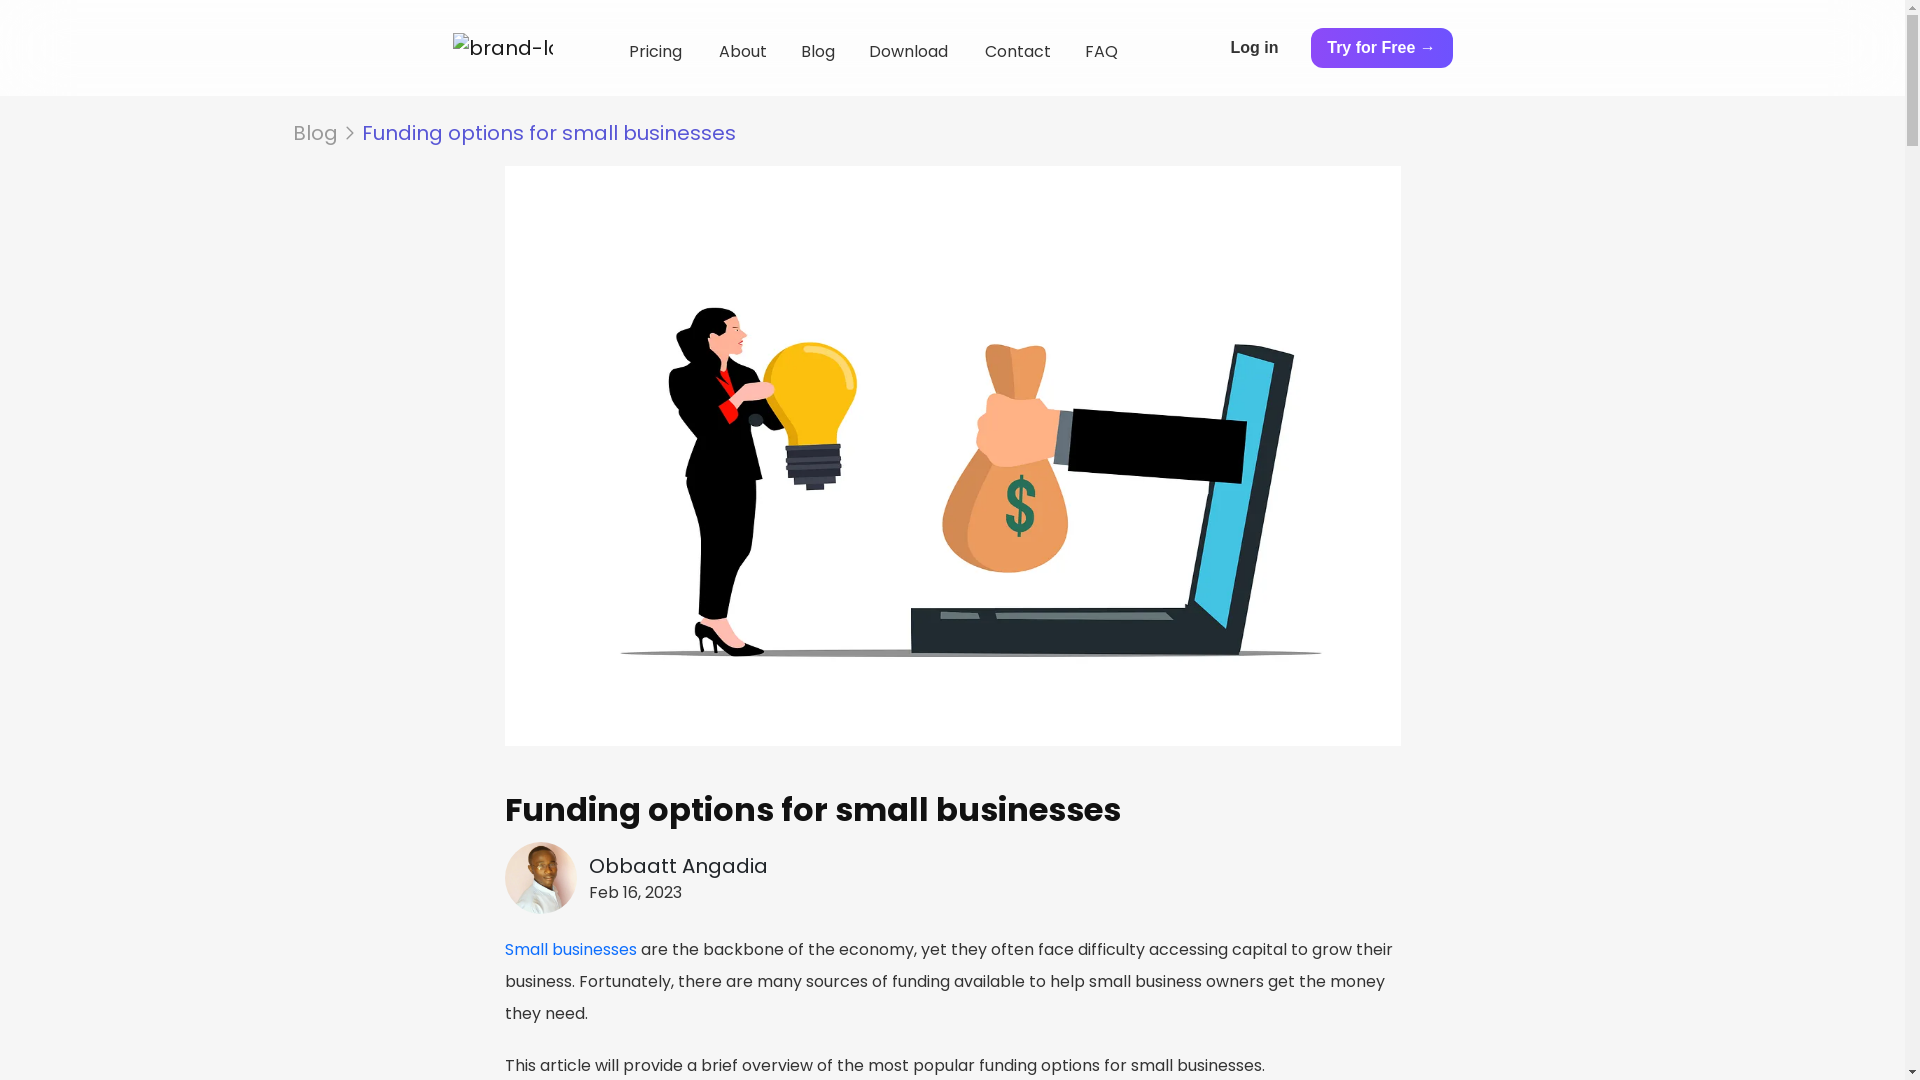 This screenshot has height=1080, width=1920. Describe the element at coordinates (314, 132) in the screenshot. I see `Blog` at that location.